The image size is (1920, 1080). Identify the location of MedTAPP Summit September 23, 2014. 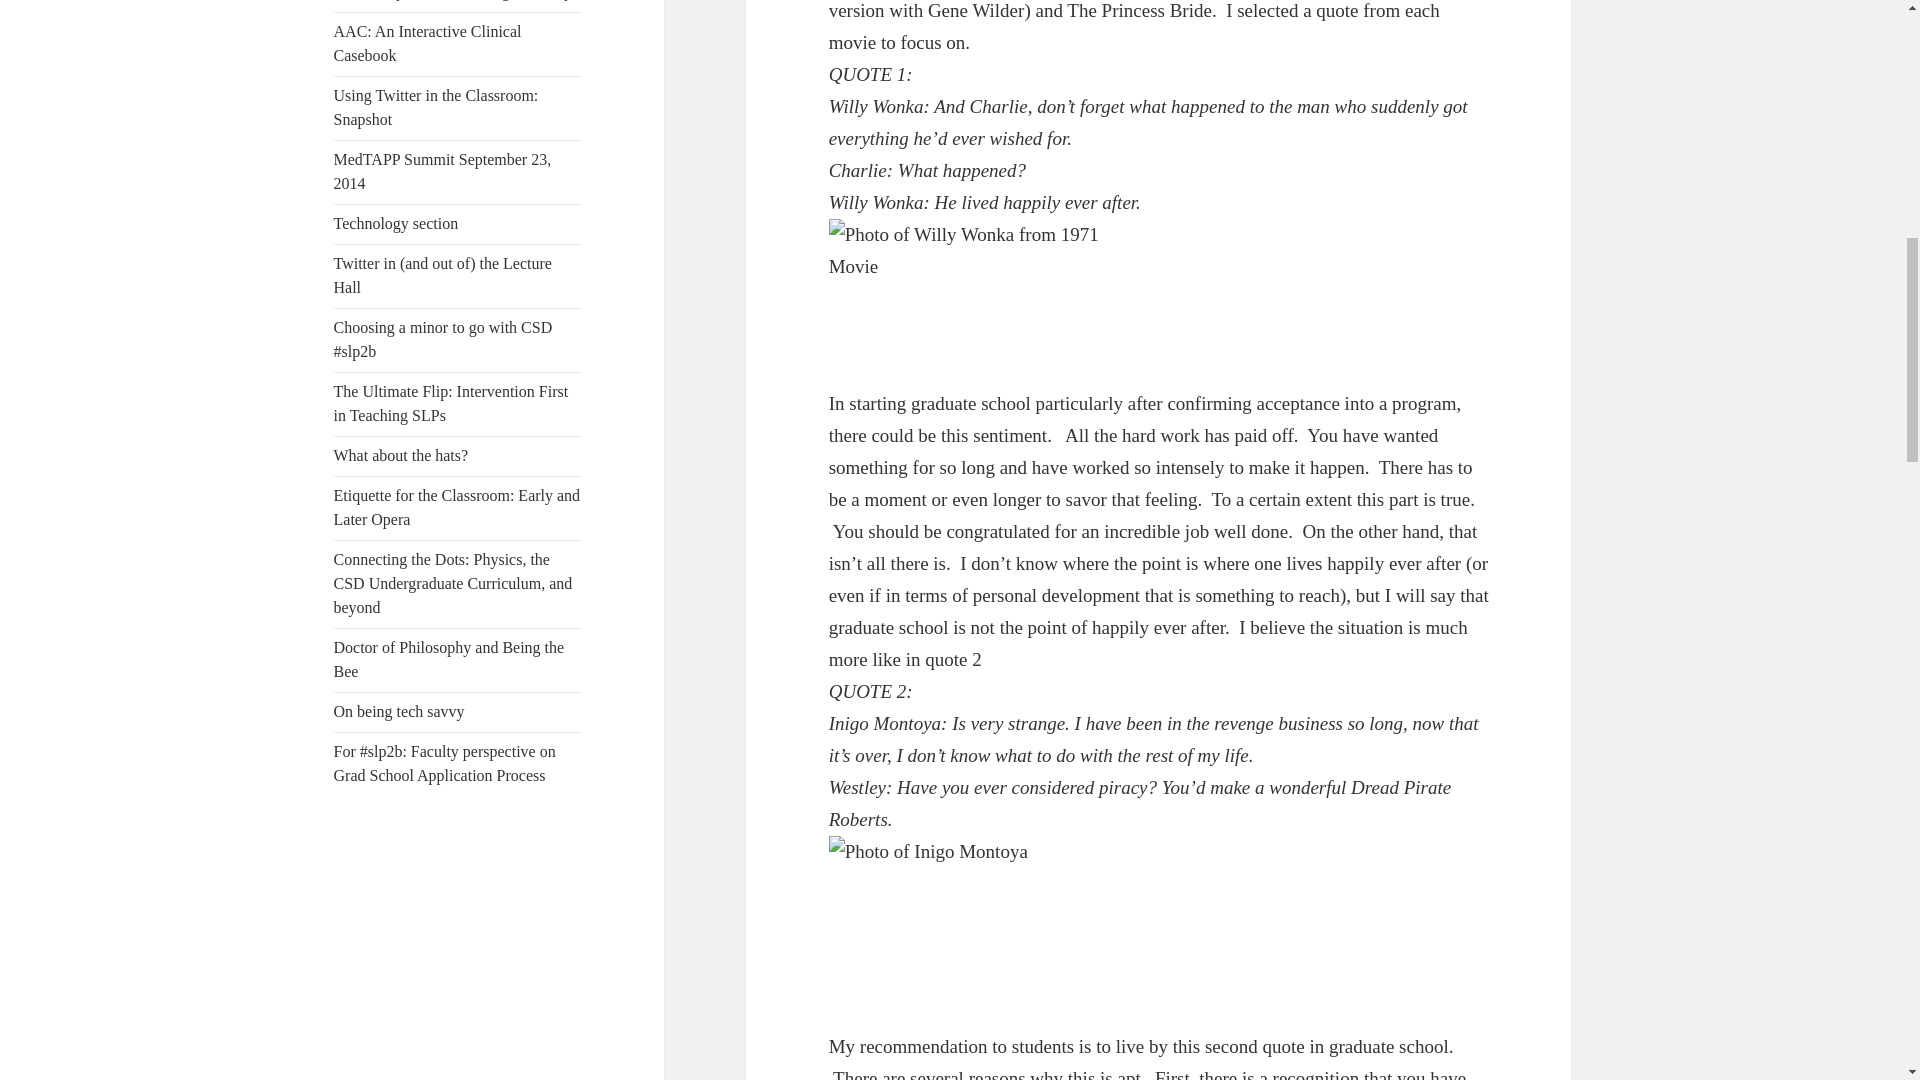
(443, 172).